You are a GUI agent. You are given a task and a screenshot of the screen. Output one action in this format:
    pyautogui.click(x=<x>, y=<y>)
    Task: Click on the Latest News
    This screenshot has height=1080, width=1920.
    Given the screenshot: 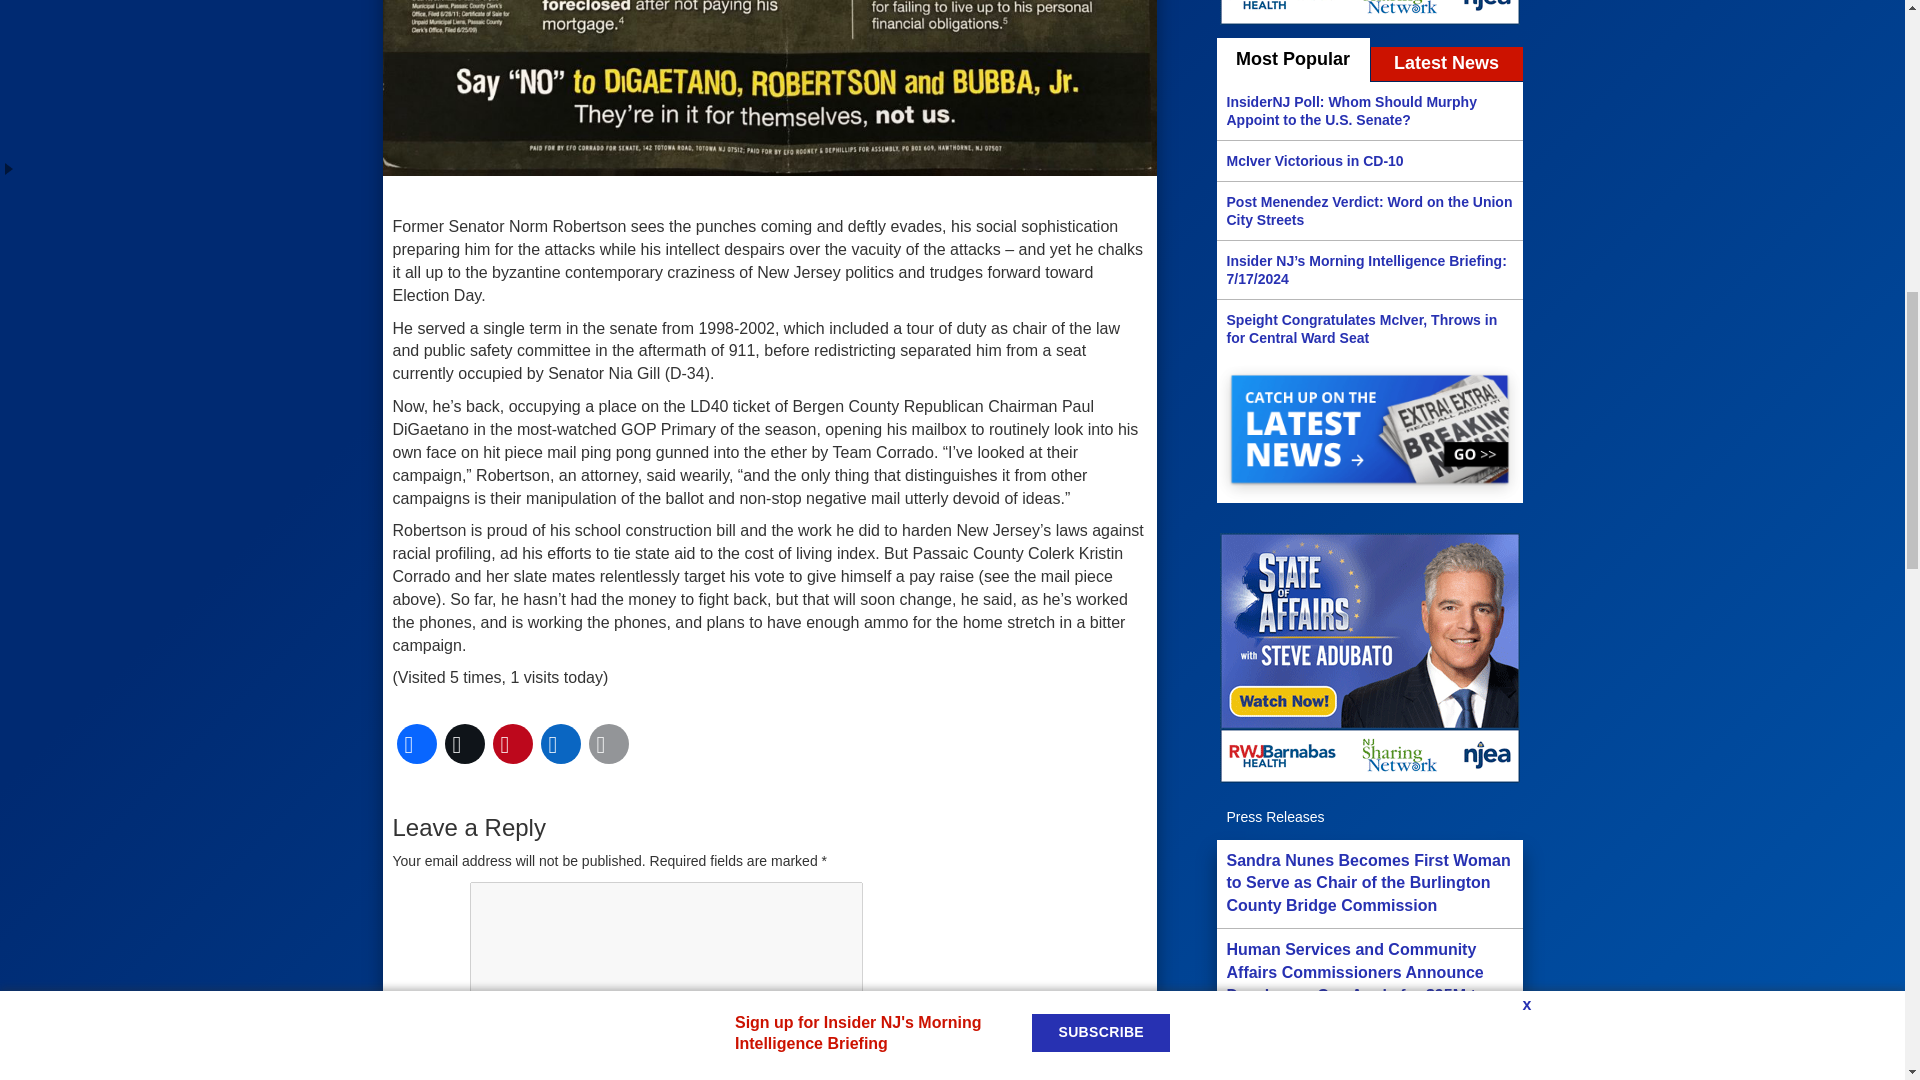 What is the action you would take?
    pyautogui.click(x=1446, y=64)
    